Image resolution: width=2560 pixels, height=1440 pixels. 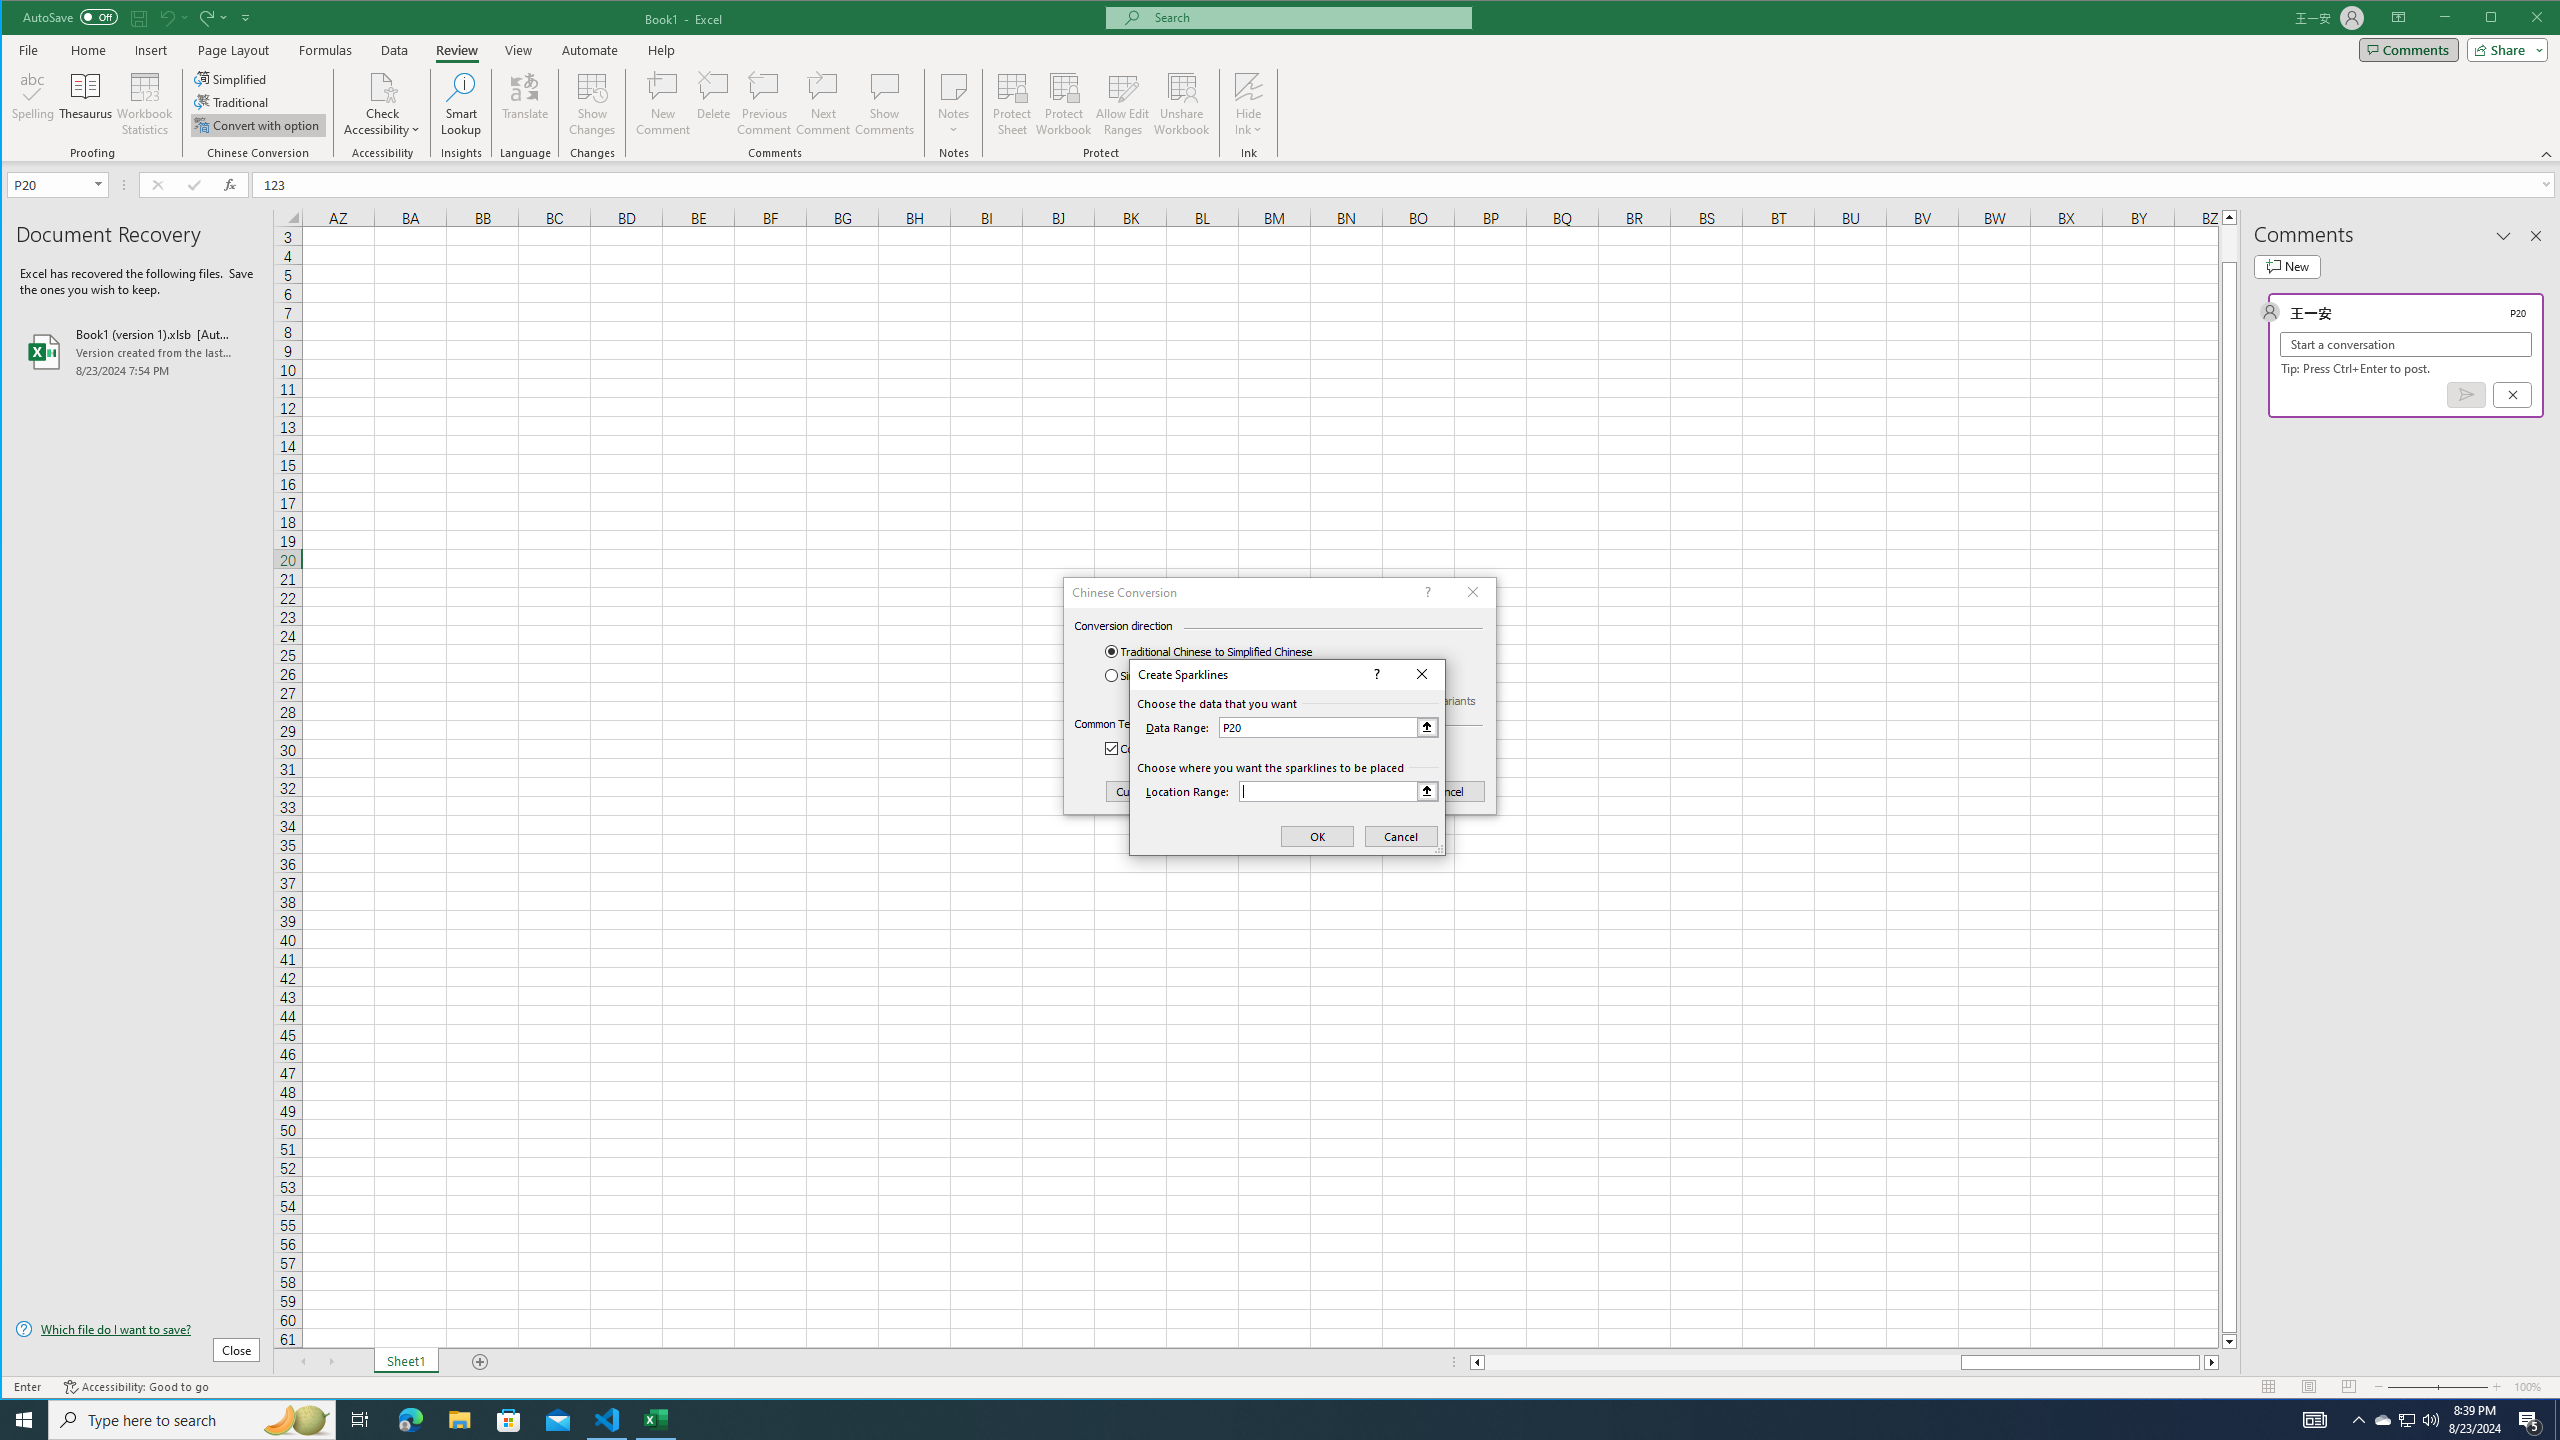 What do you see at coordinates (2408, 1420) in the screenshot?
I see `Smart Lookup` at bounding box center [2408, 1420].